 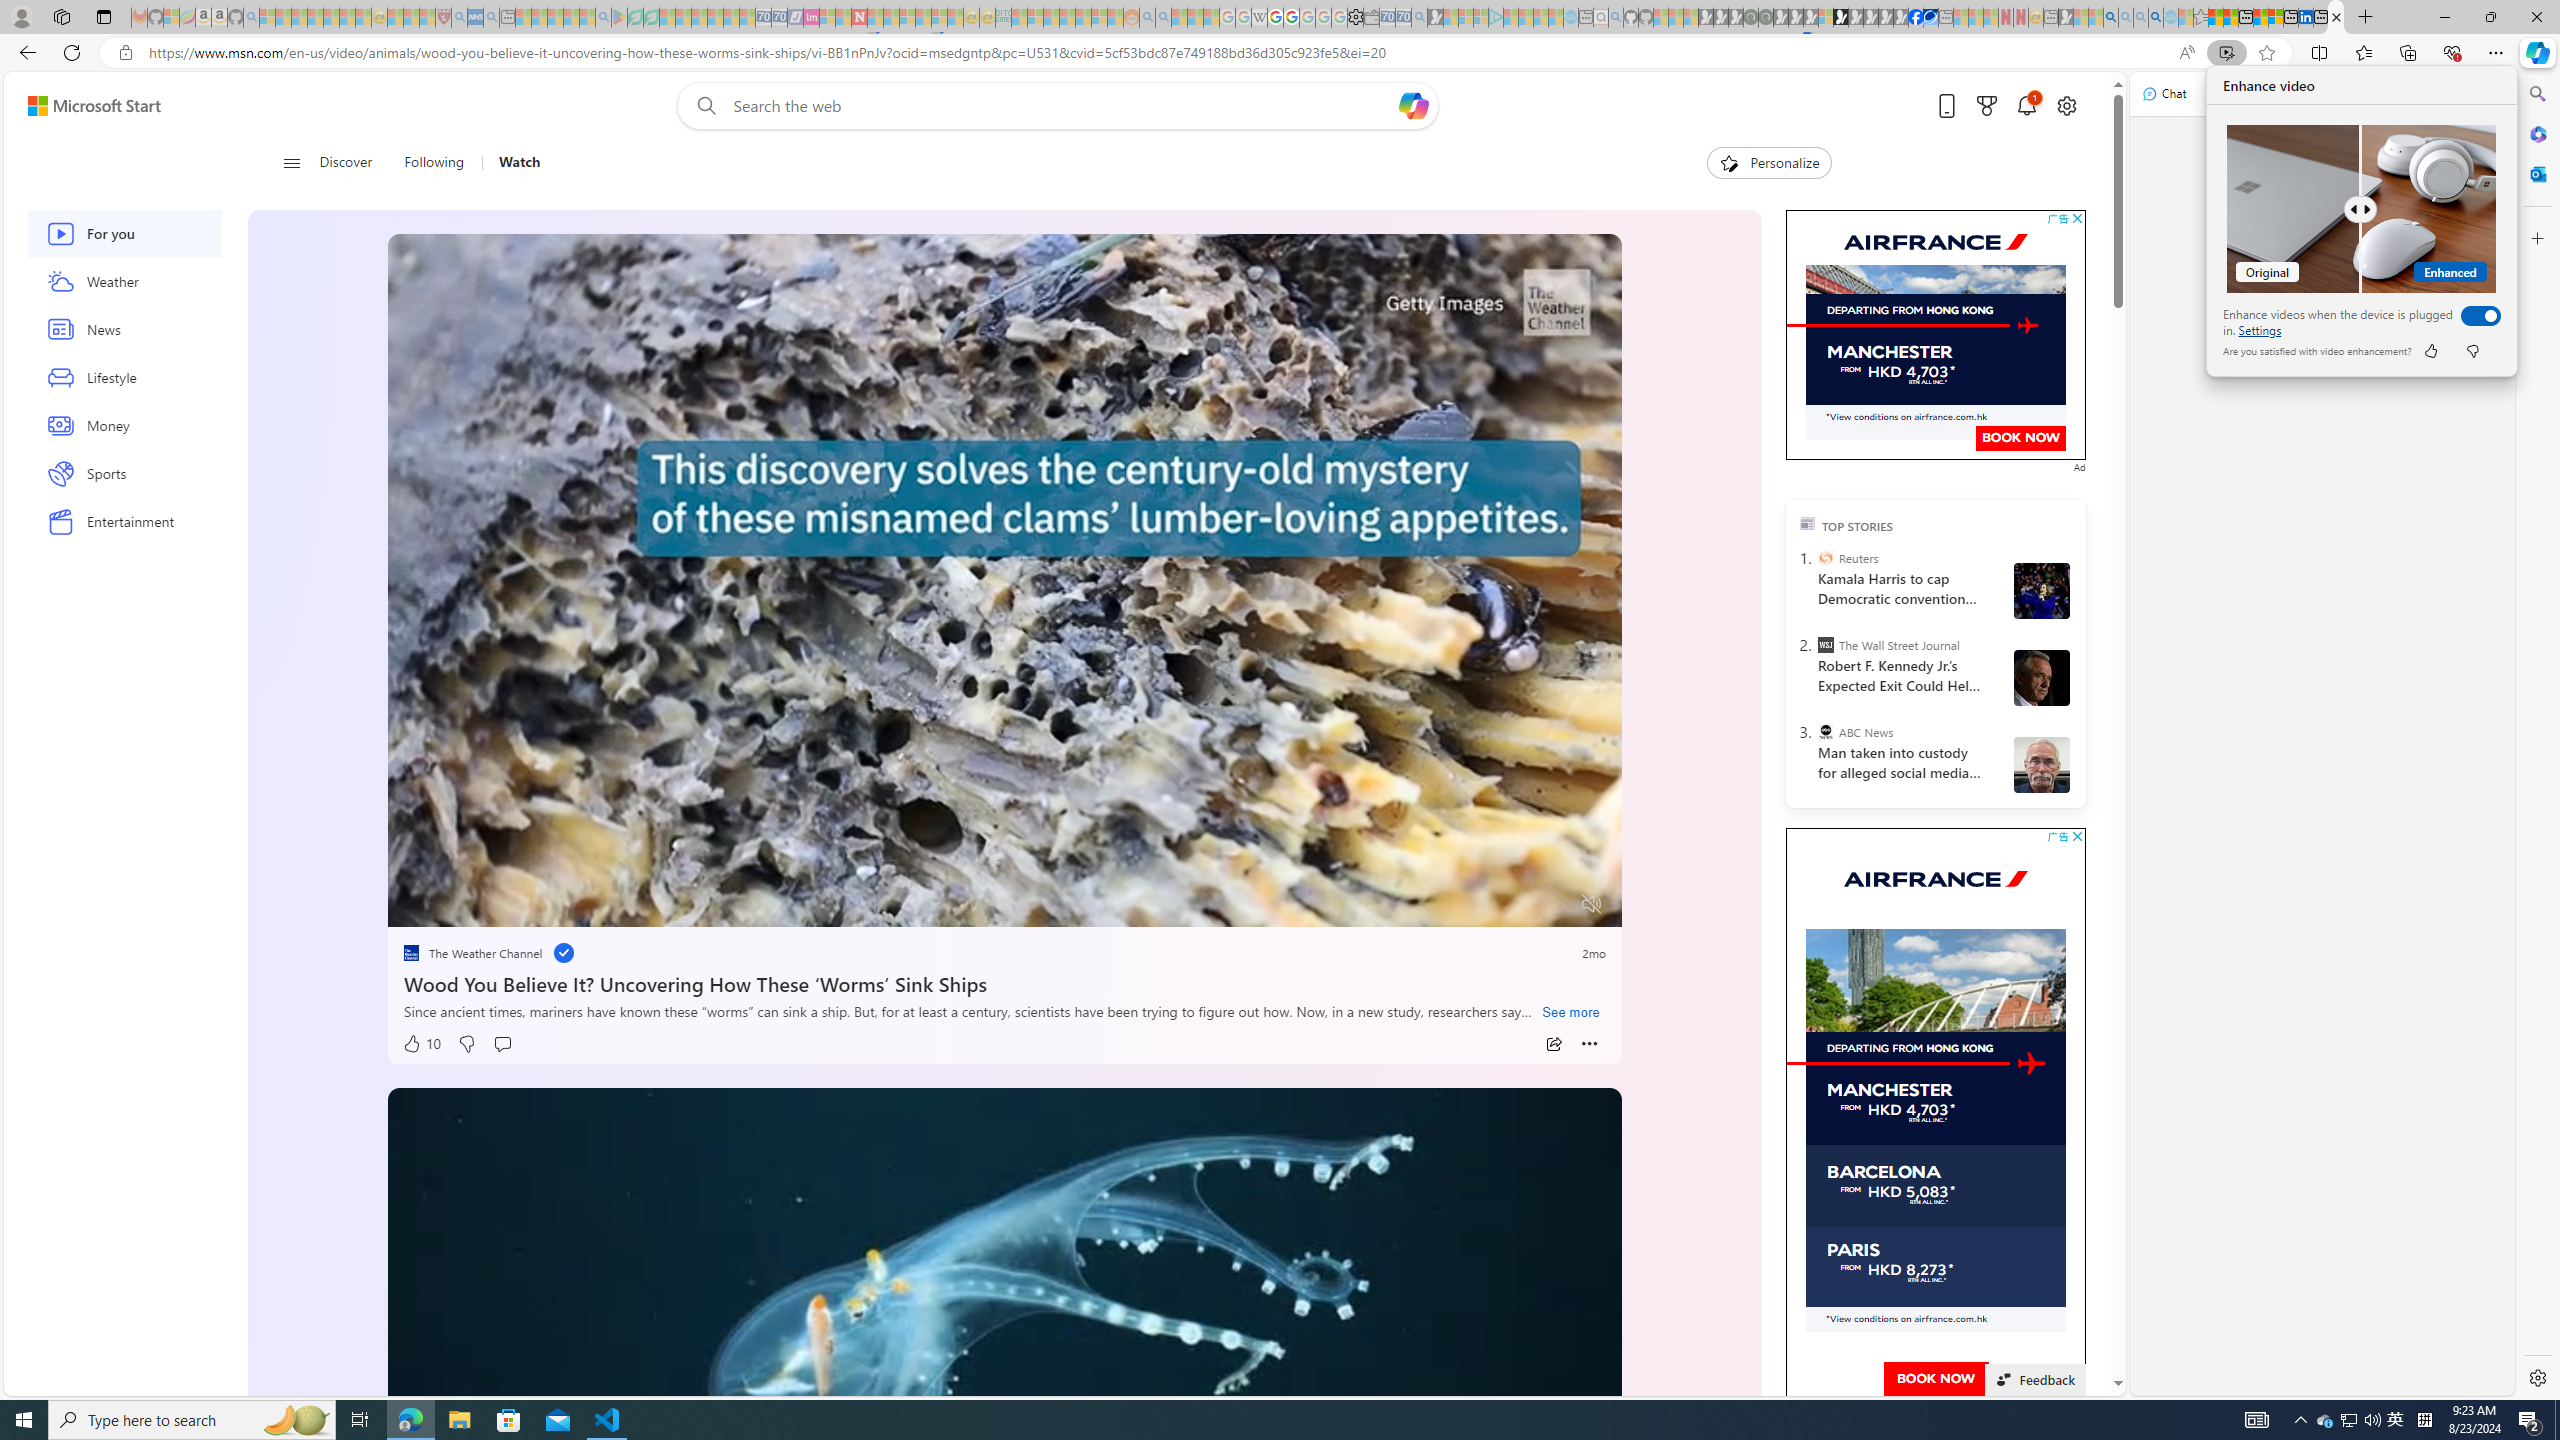 What do you see at coordinates (2042, 591) in the screenshot?
I see ` Harris and Walz campaign in Wisconsin` at bounding box center [2042, 591].